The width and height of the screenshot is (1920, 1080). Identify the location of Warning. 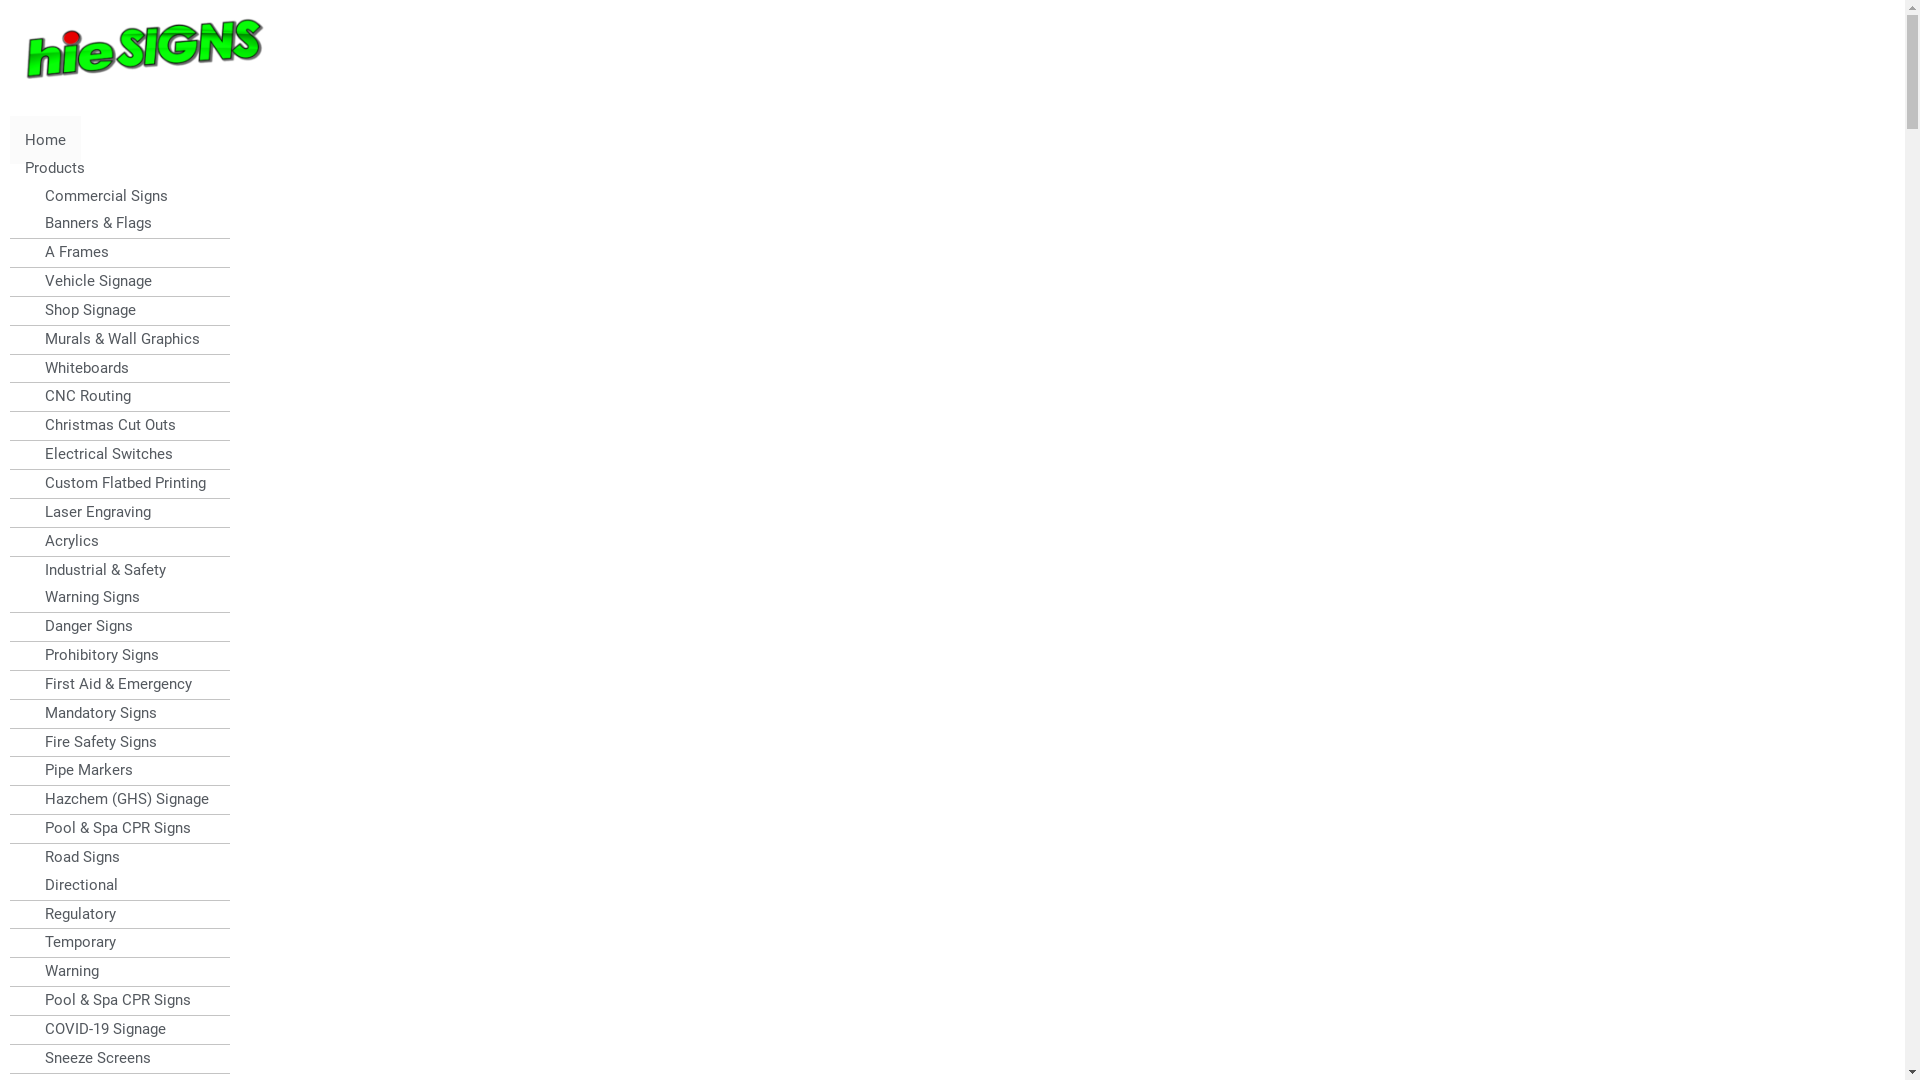
(62, 971).